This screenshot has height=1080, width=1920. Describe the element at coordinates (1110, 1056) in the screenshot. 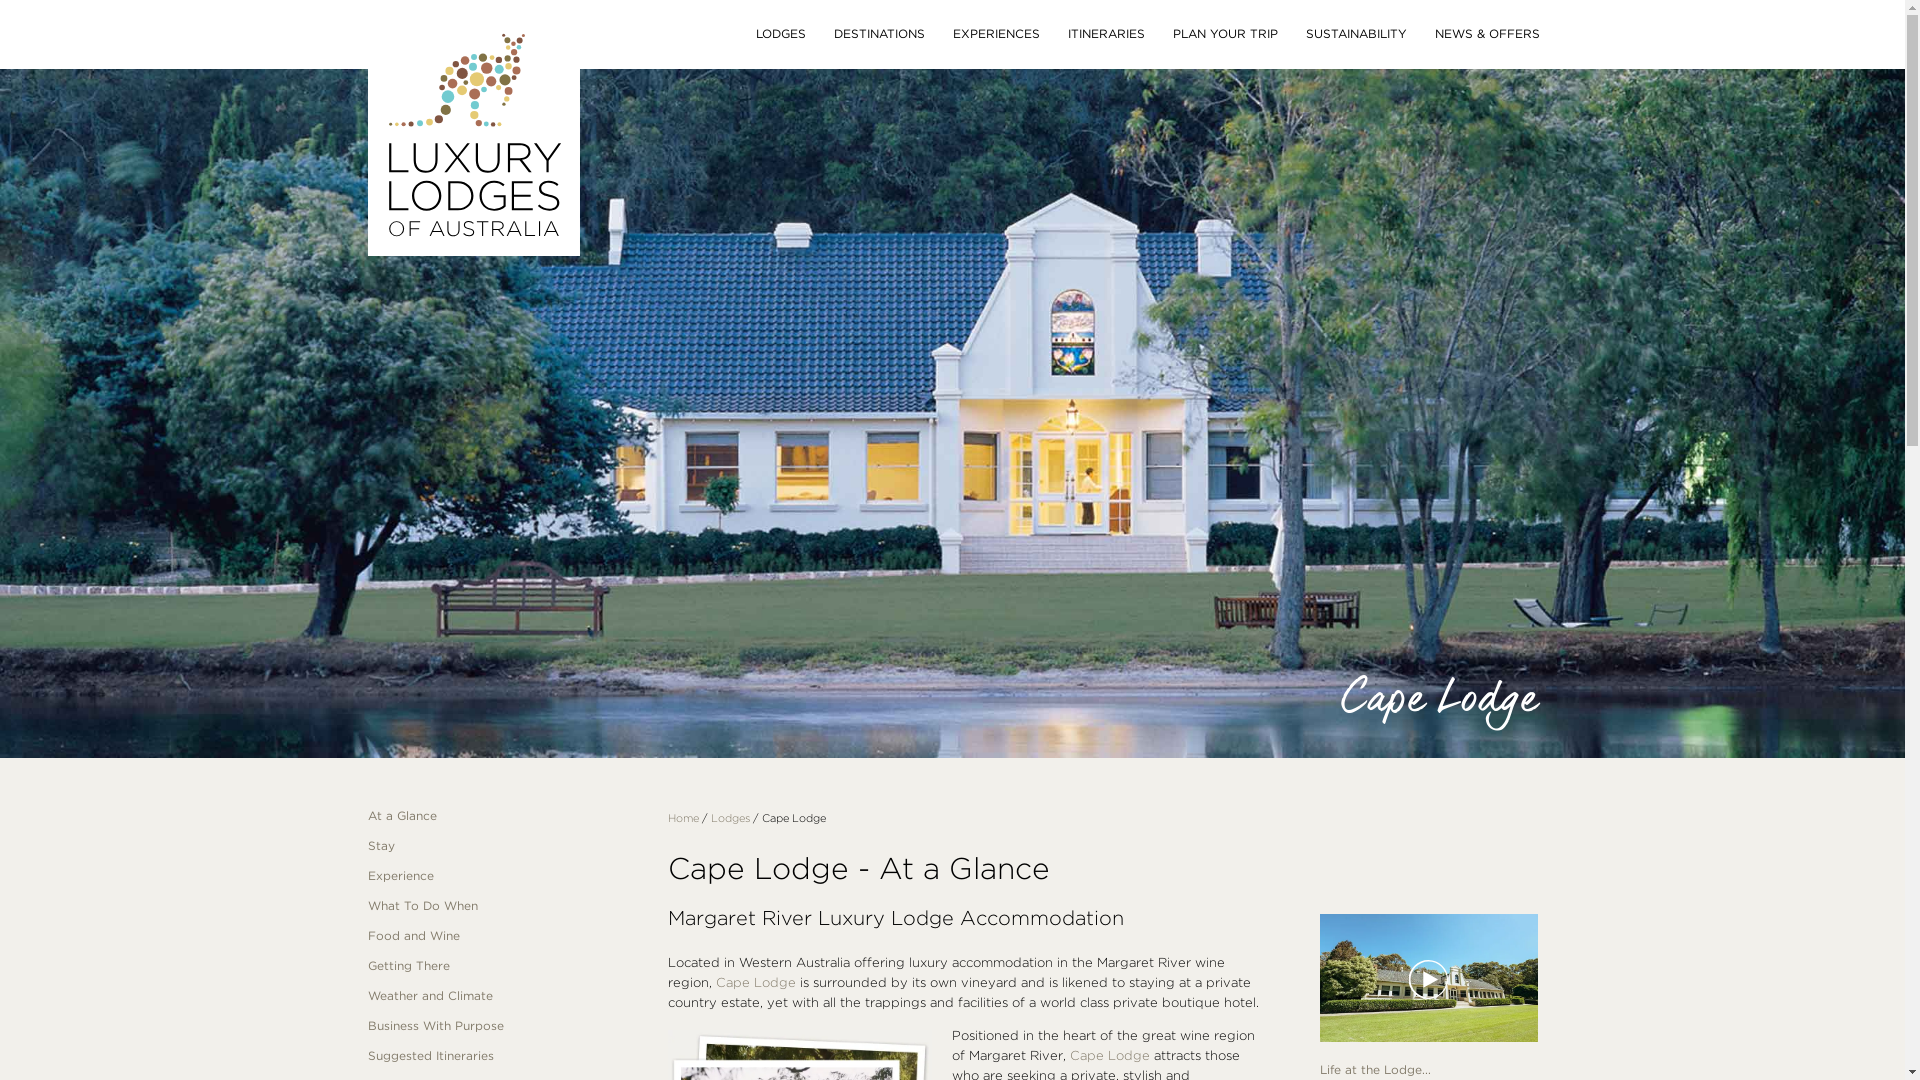

I see `Cape Lodge` at that location.